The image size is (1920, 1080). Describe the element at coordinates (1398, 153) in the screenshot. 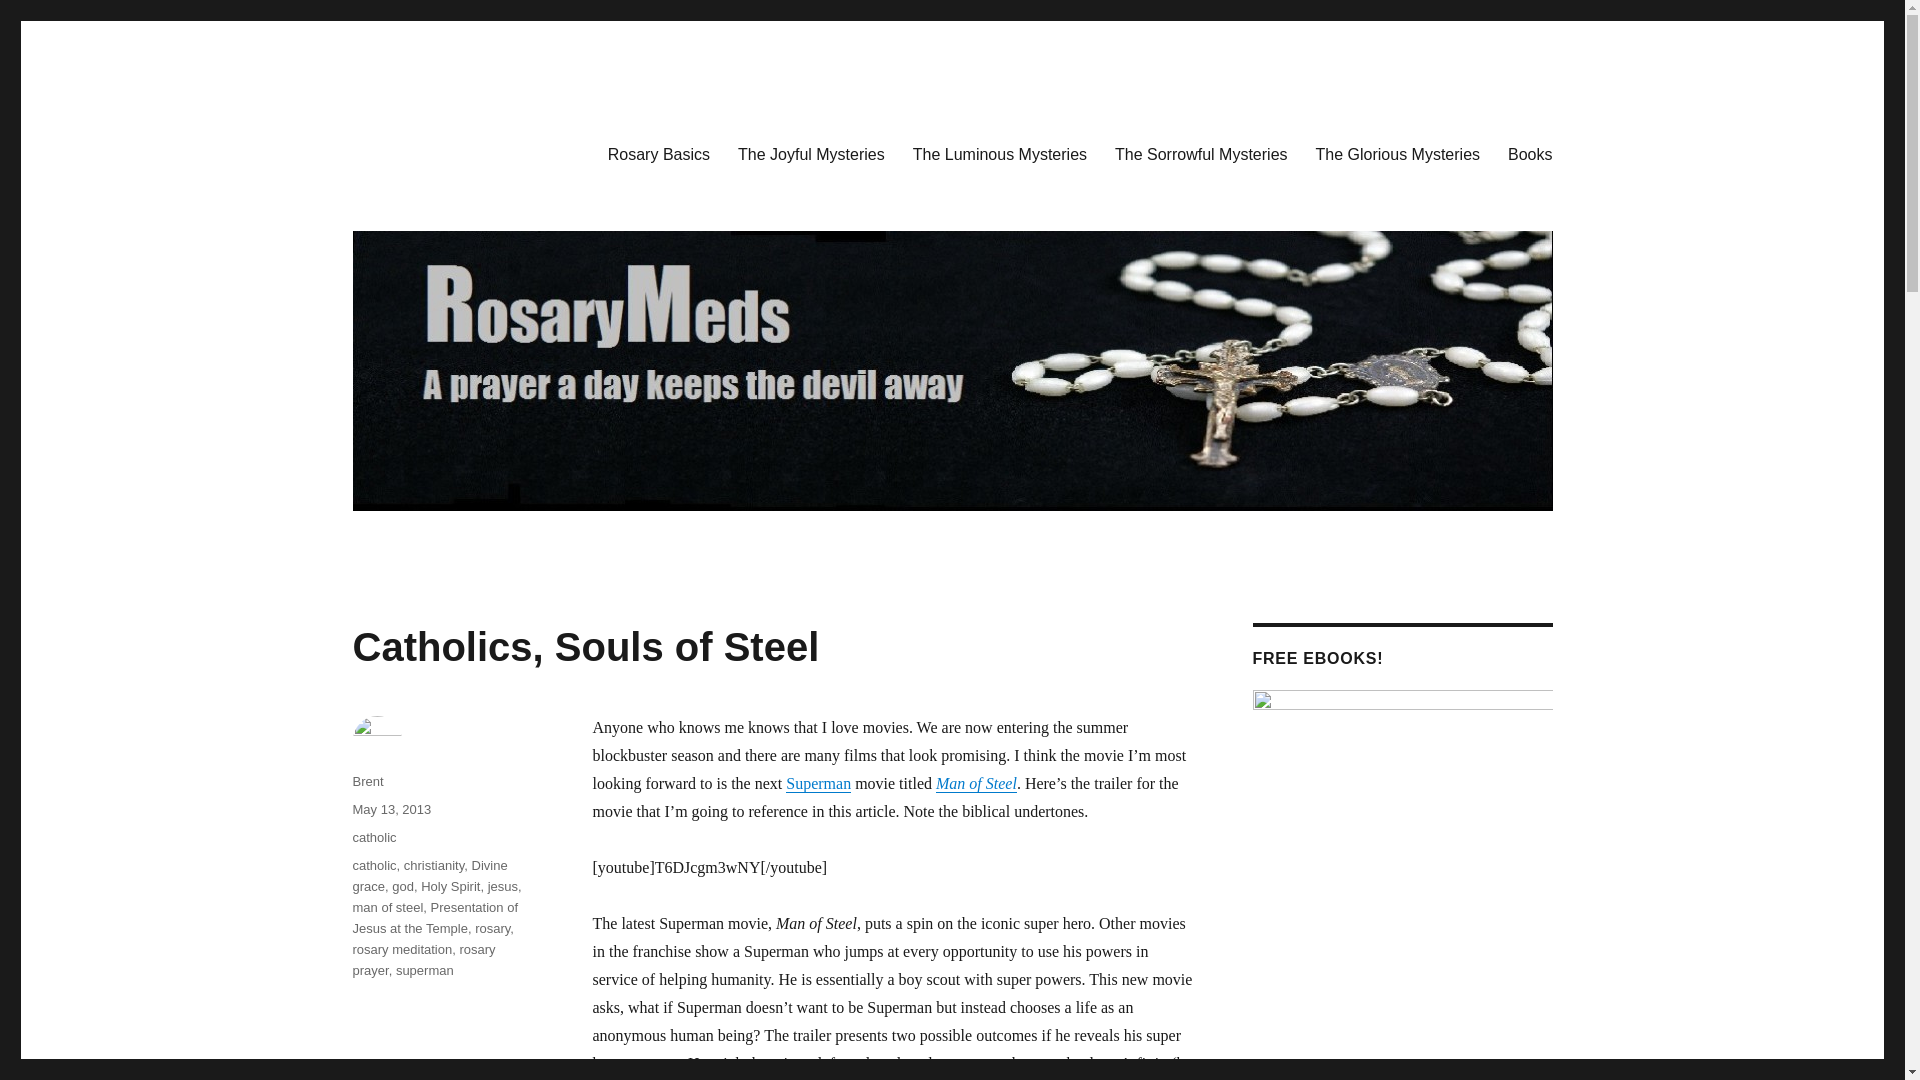

I see `The Glorious Mysteries` at that location.